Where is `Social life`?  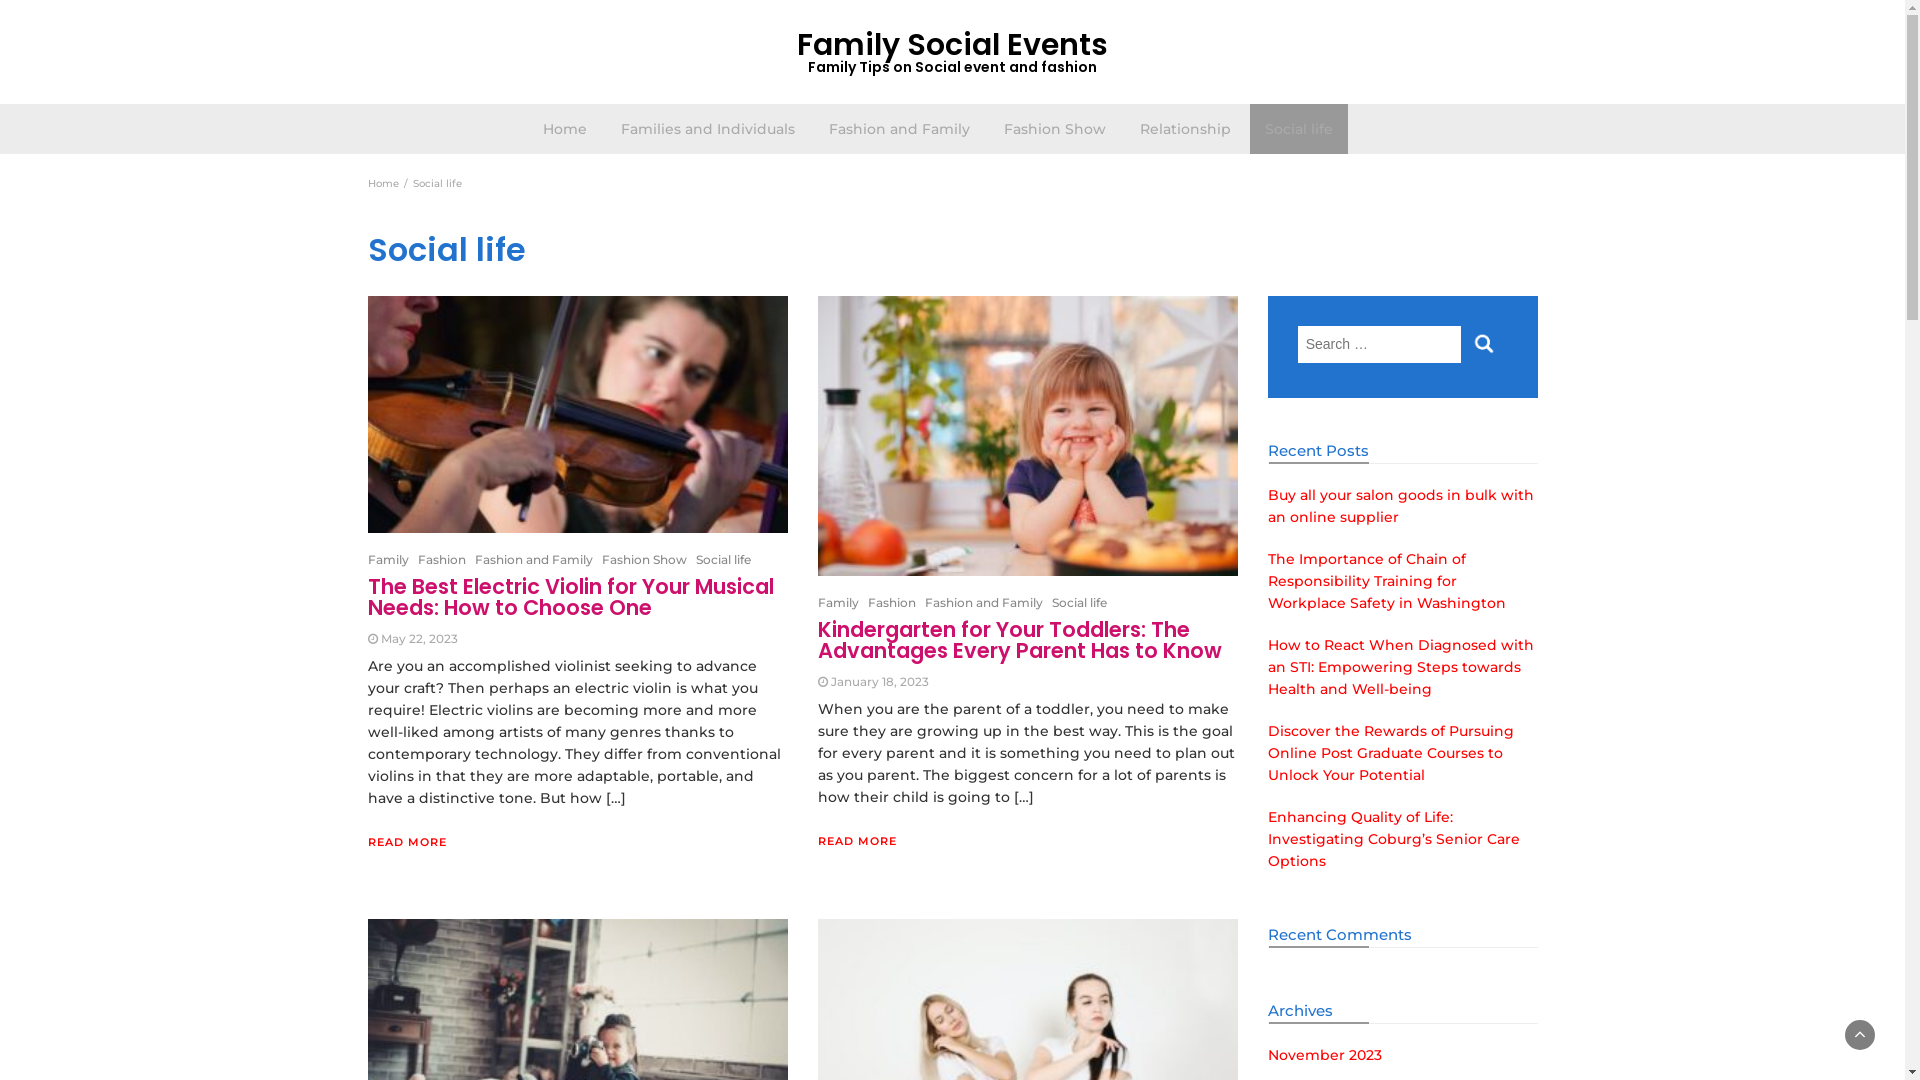
Social life is located at coordinates (724, 560).